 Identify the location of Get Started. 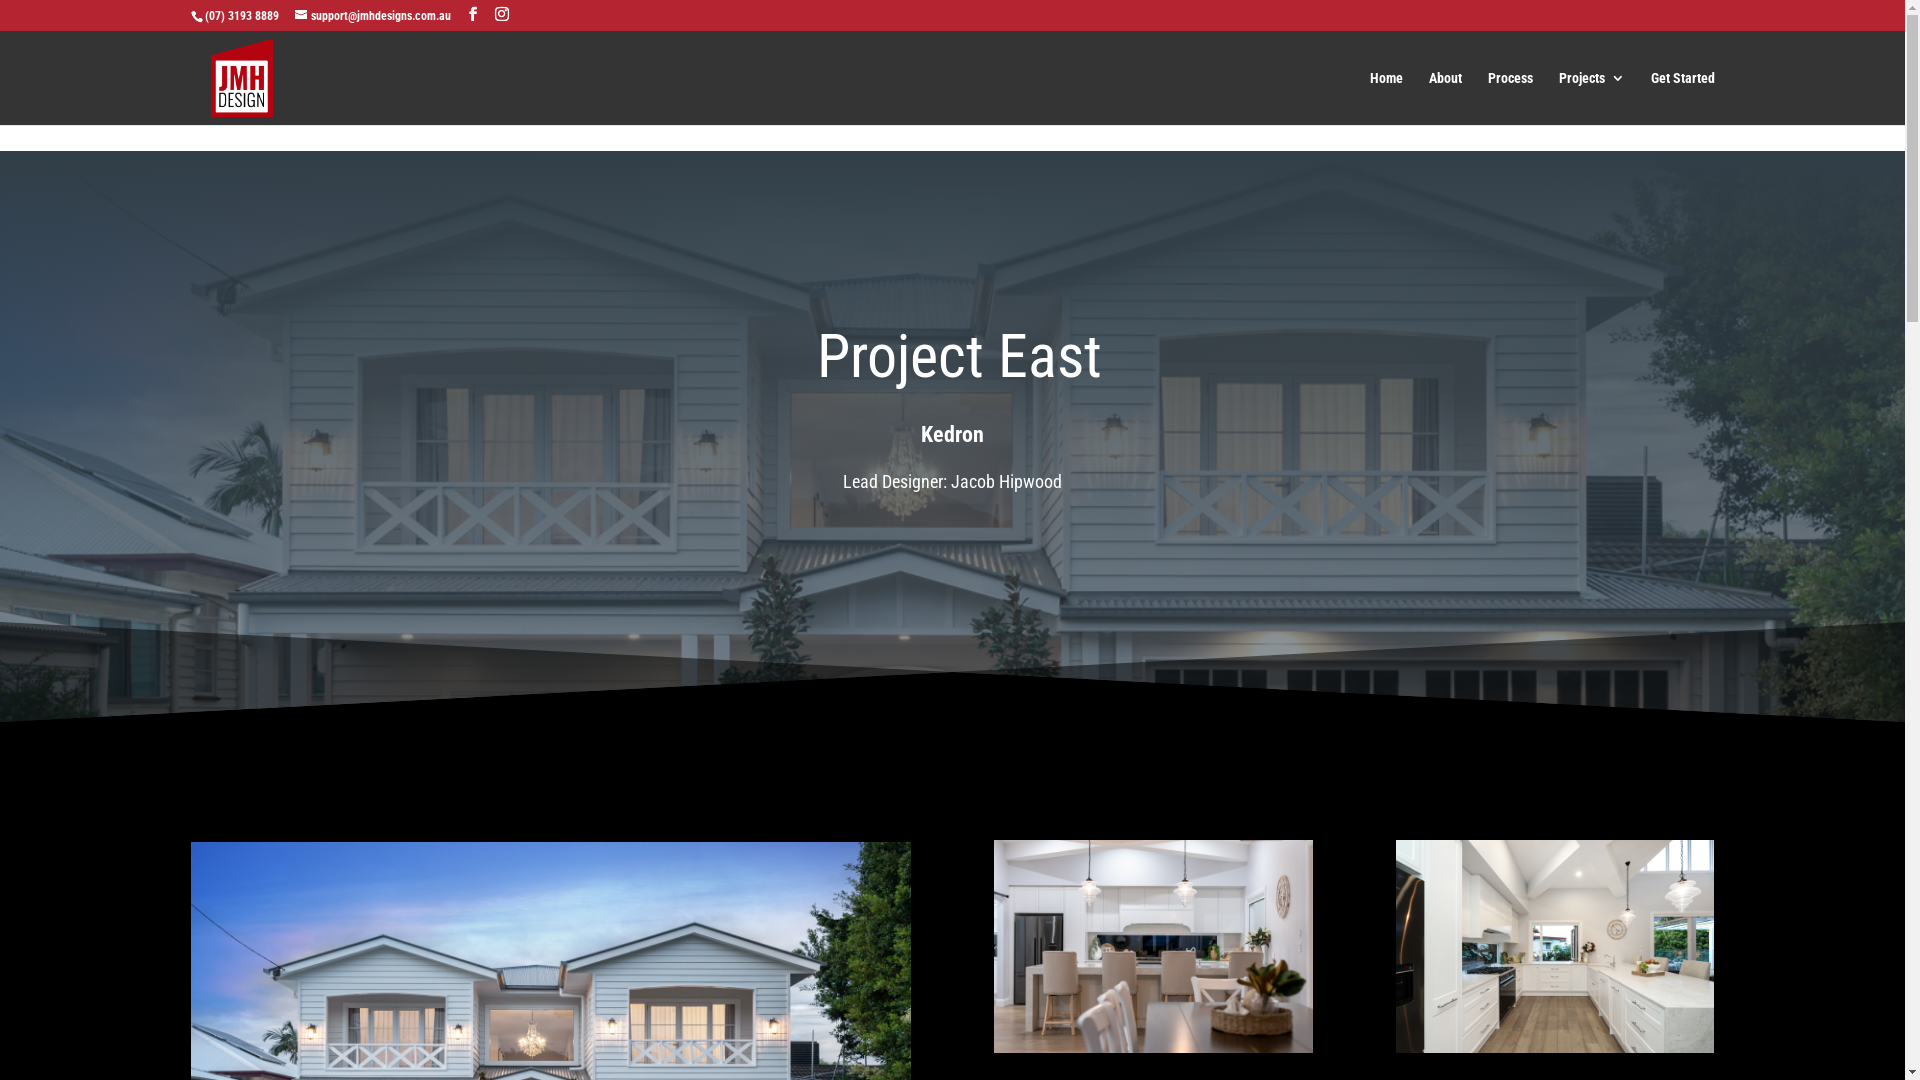
(1682, 98).